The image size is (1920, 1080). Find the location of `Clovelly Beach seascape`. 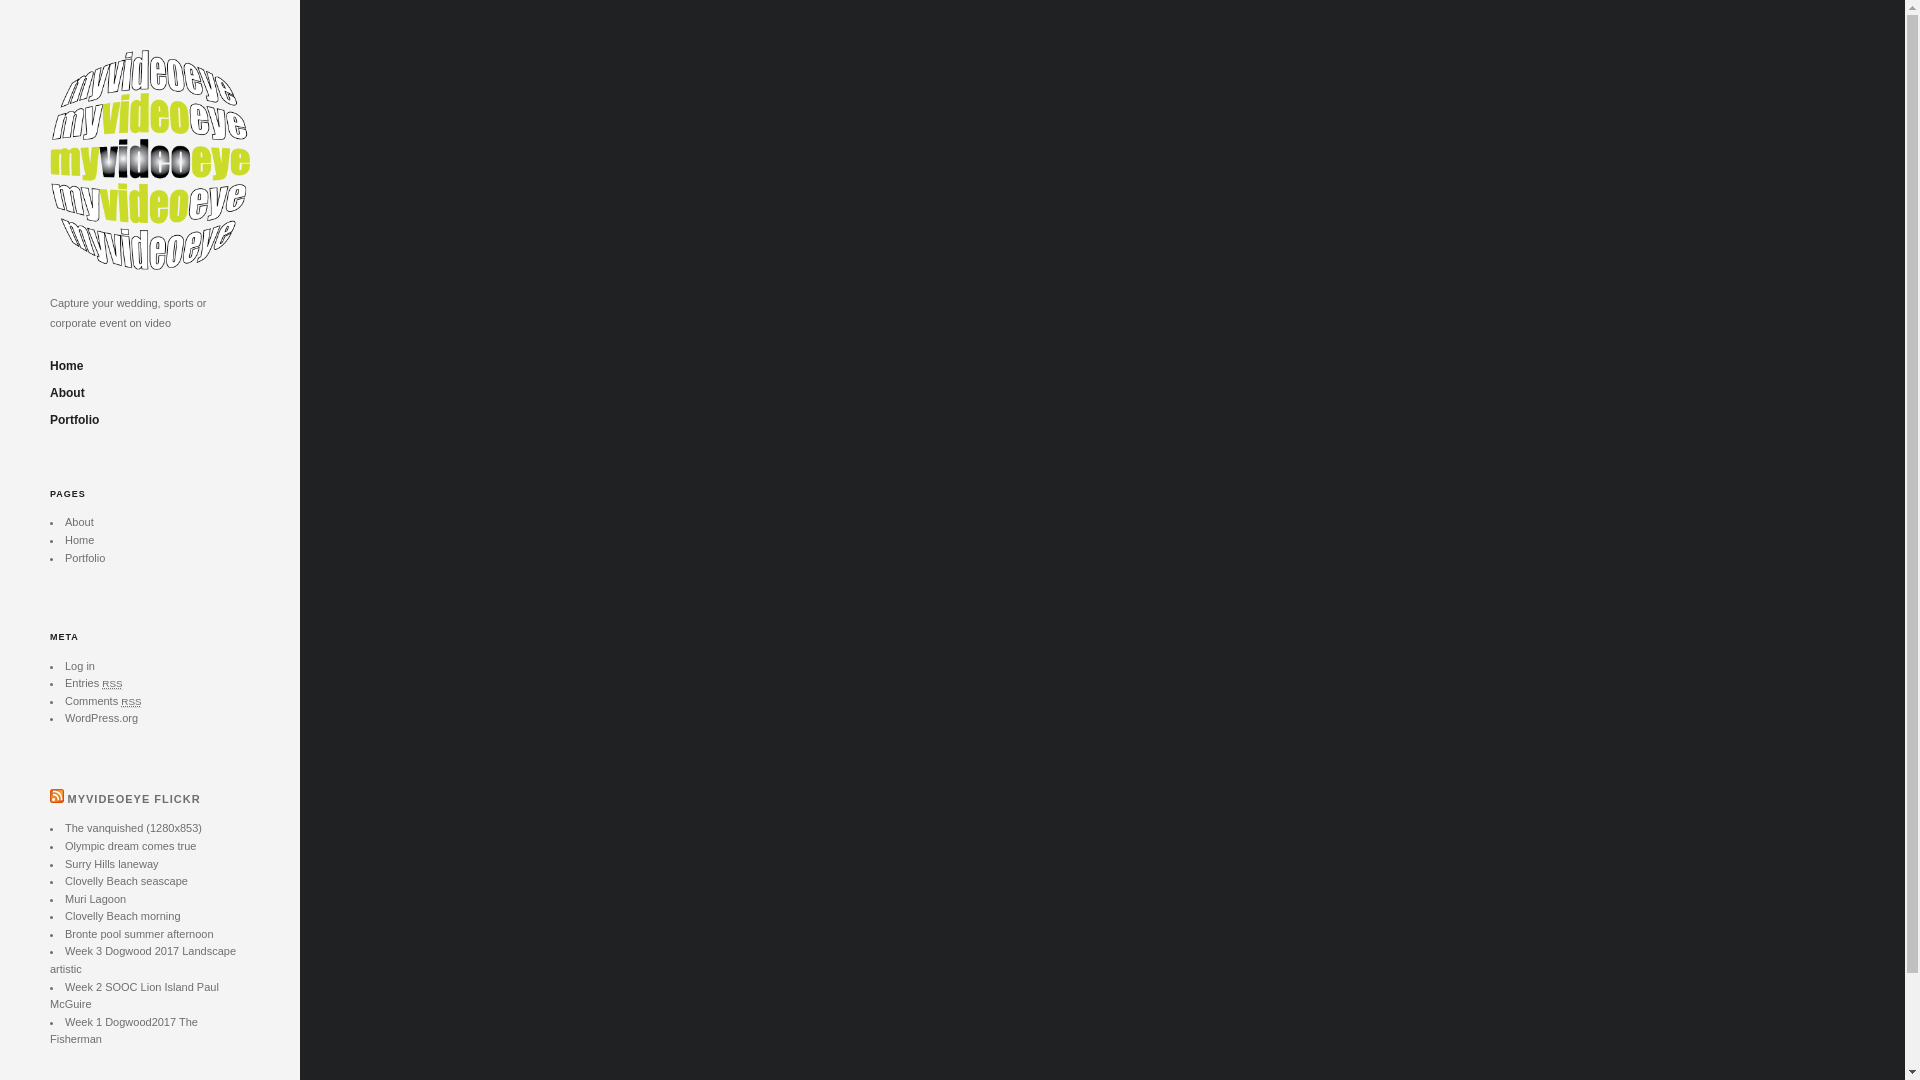

Clovelly Beach seascape is located at coordinates (126, 881).